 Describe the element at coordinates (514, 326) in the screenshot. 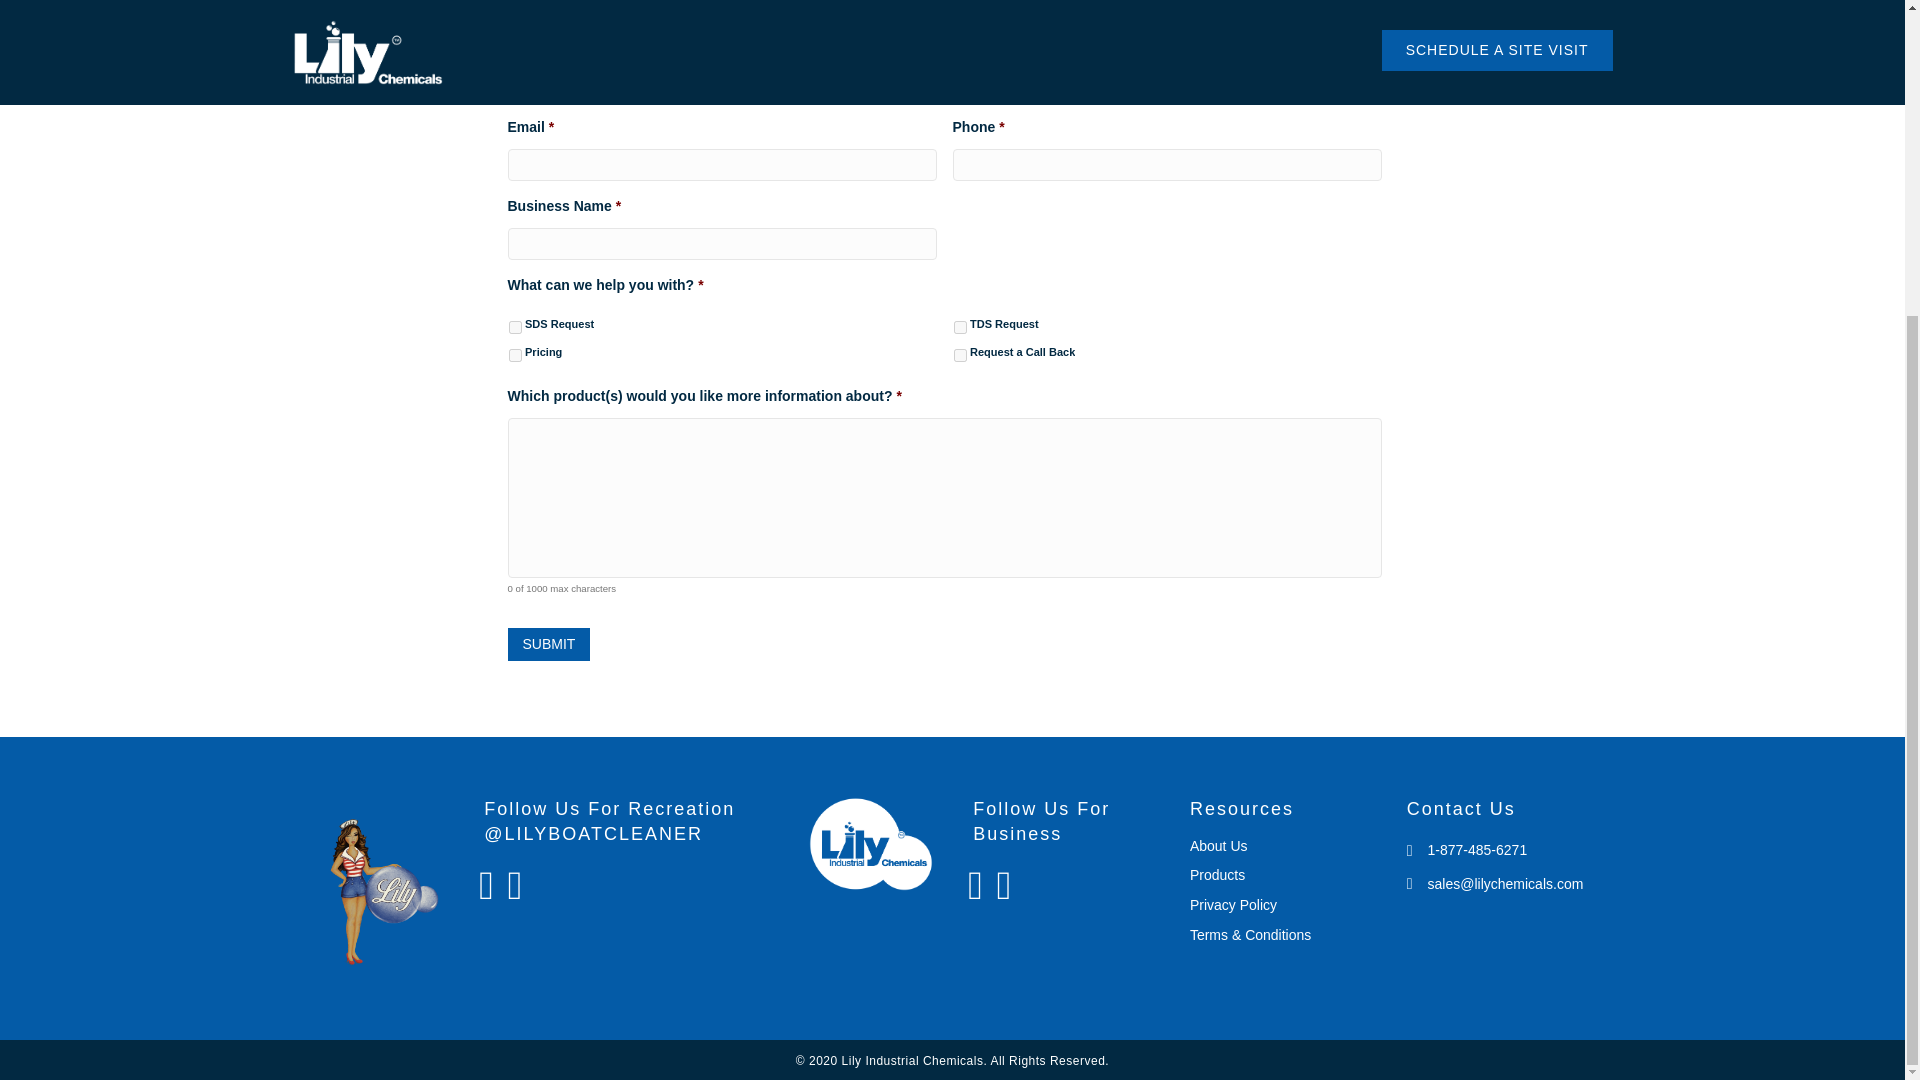

I see `SDS Request` at that location.